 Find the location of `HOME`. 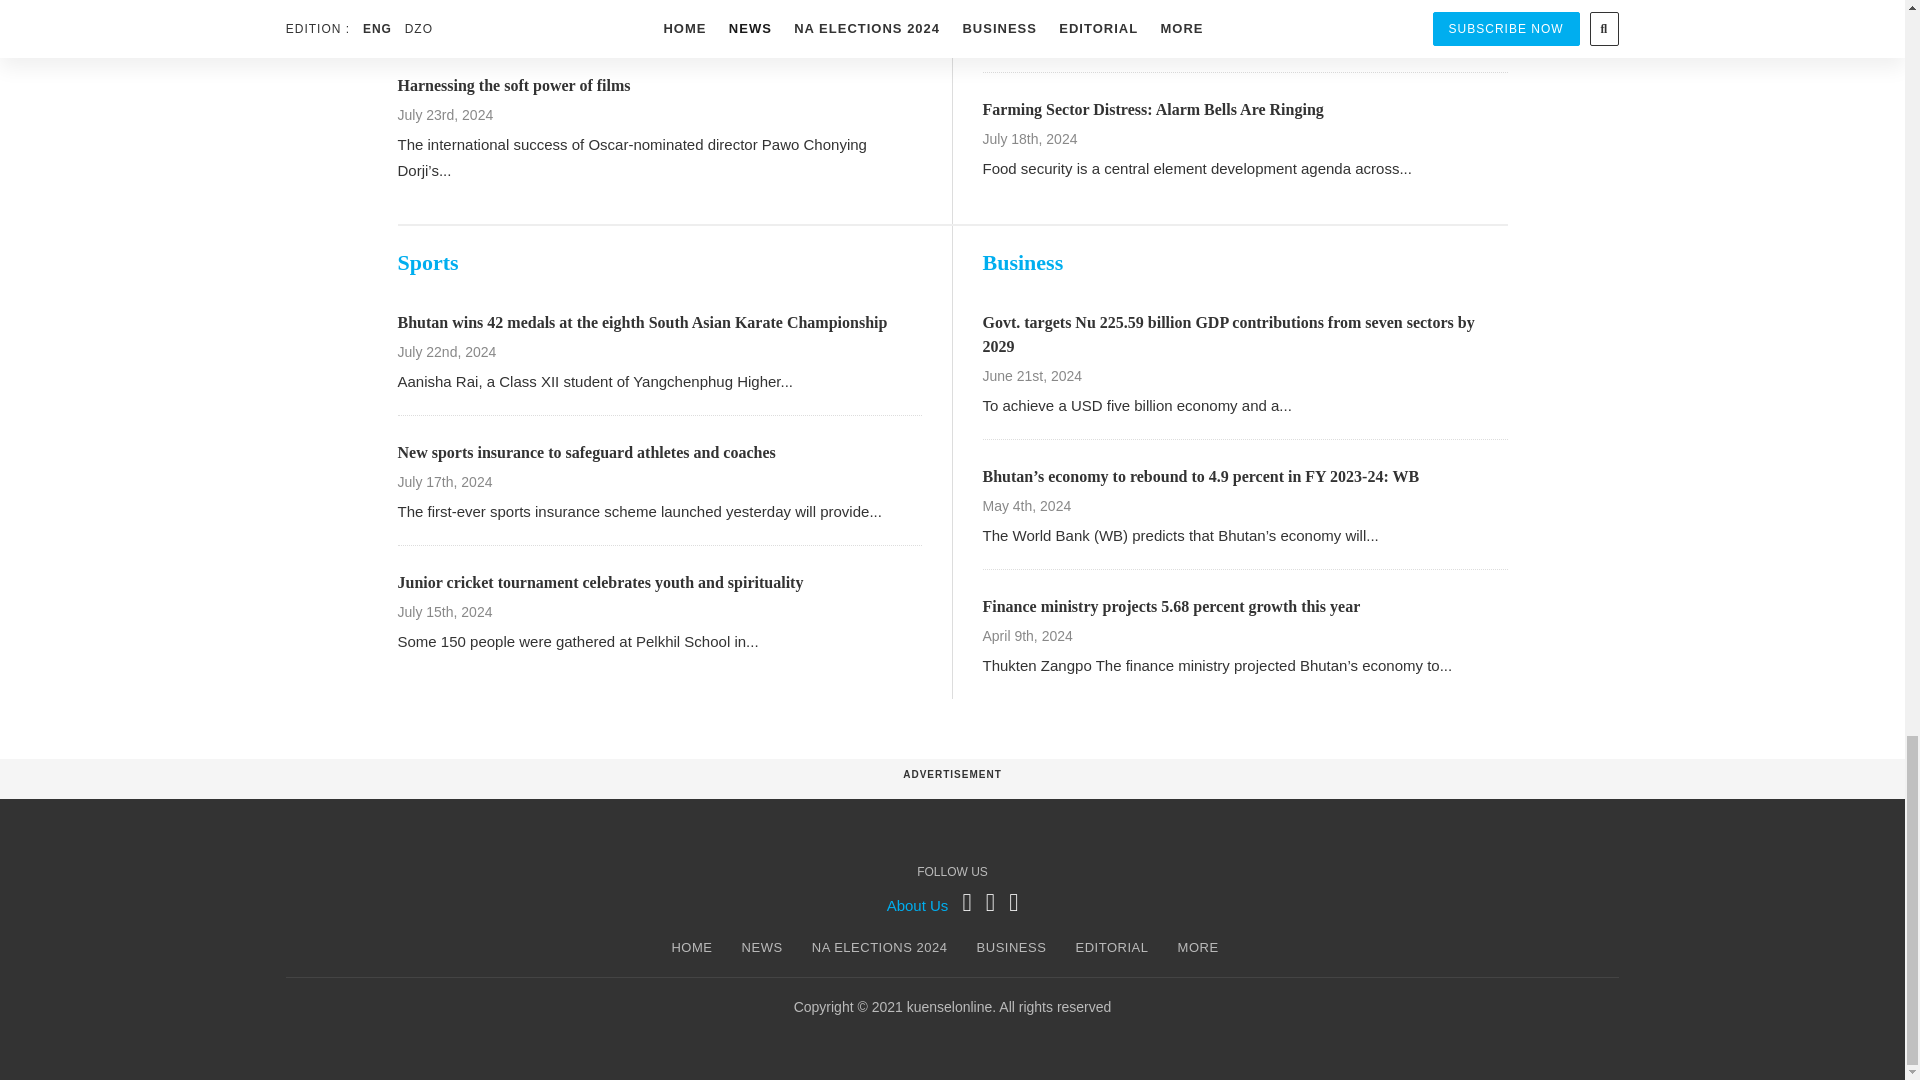

HOME is located at coordinates (691, 948).